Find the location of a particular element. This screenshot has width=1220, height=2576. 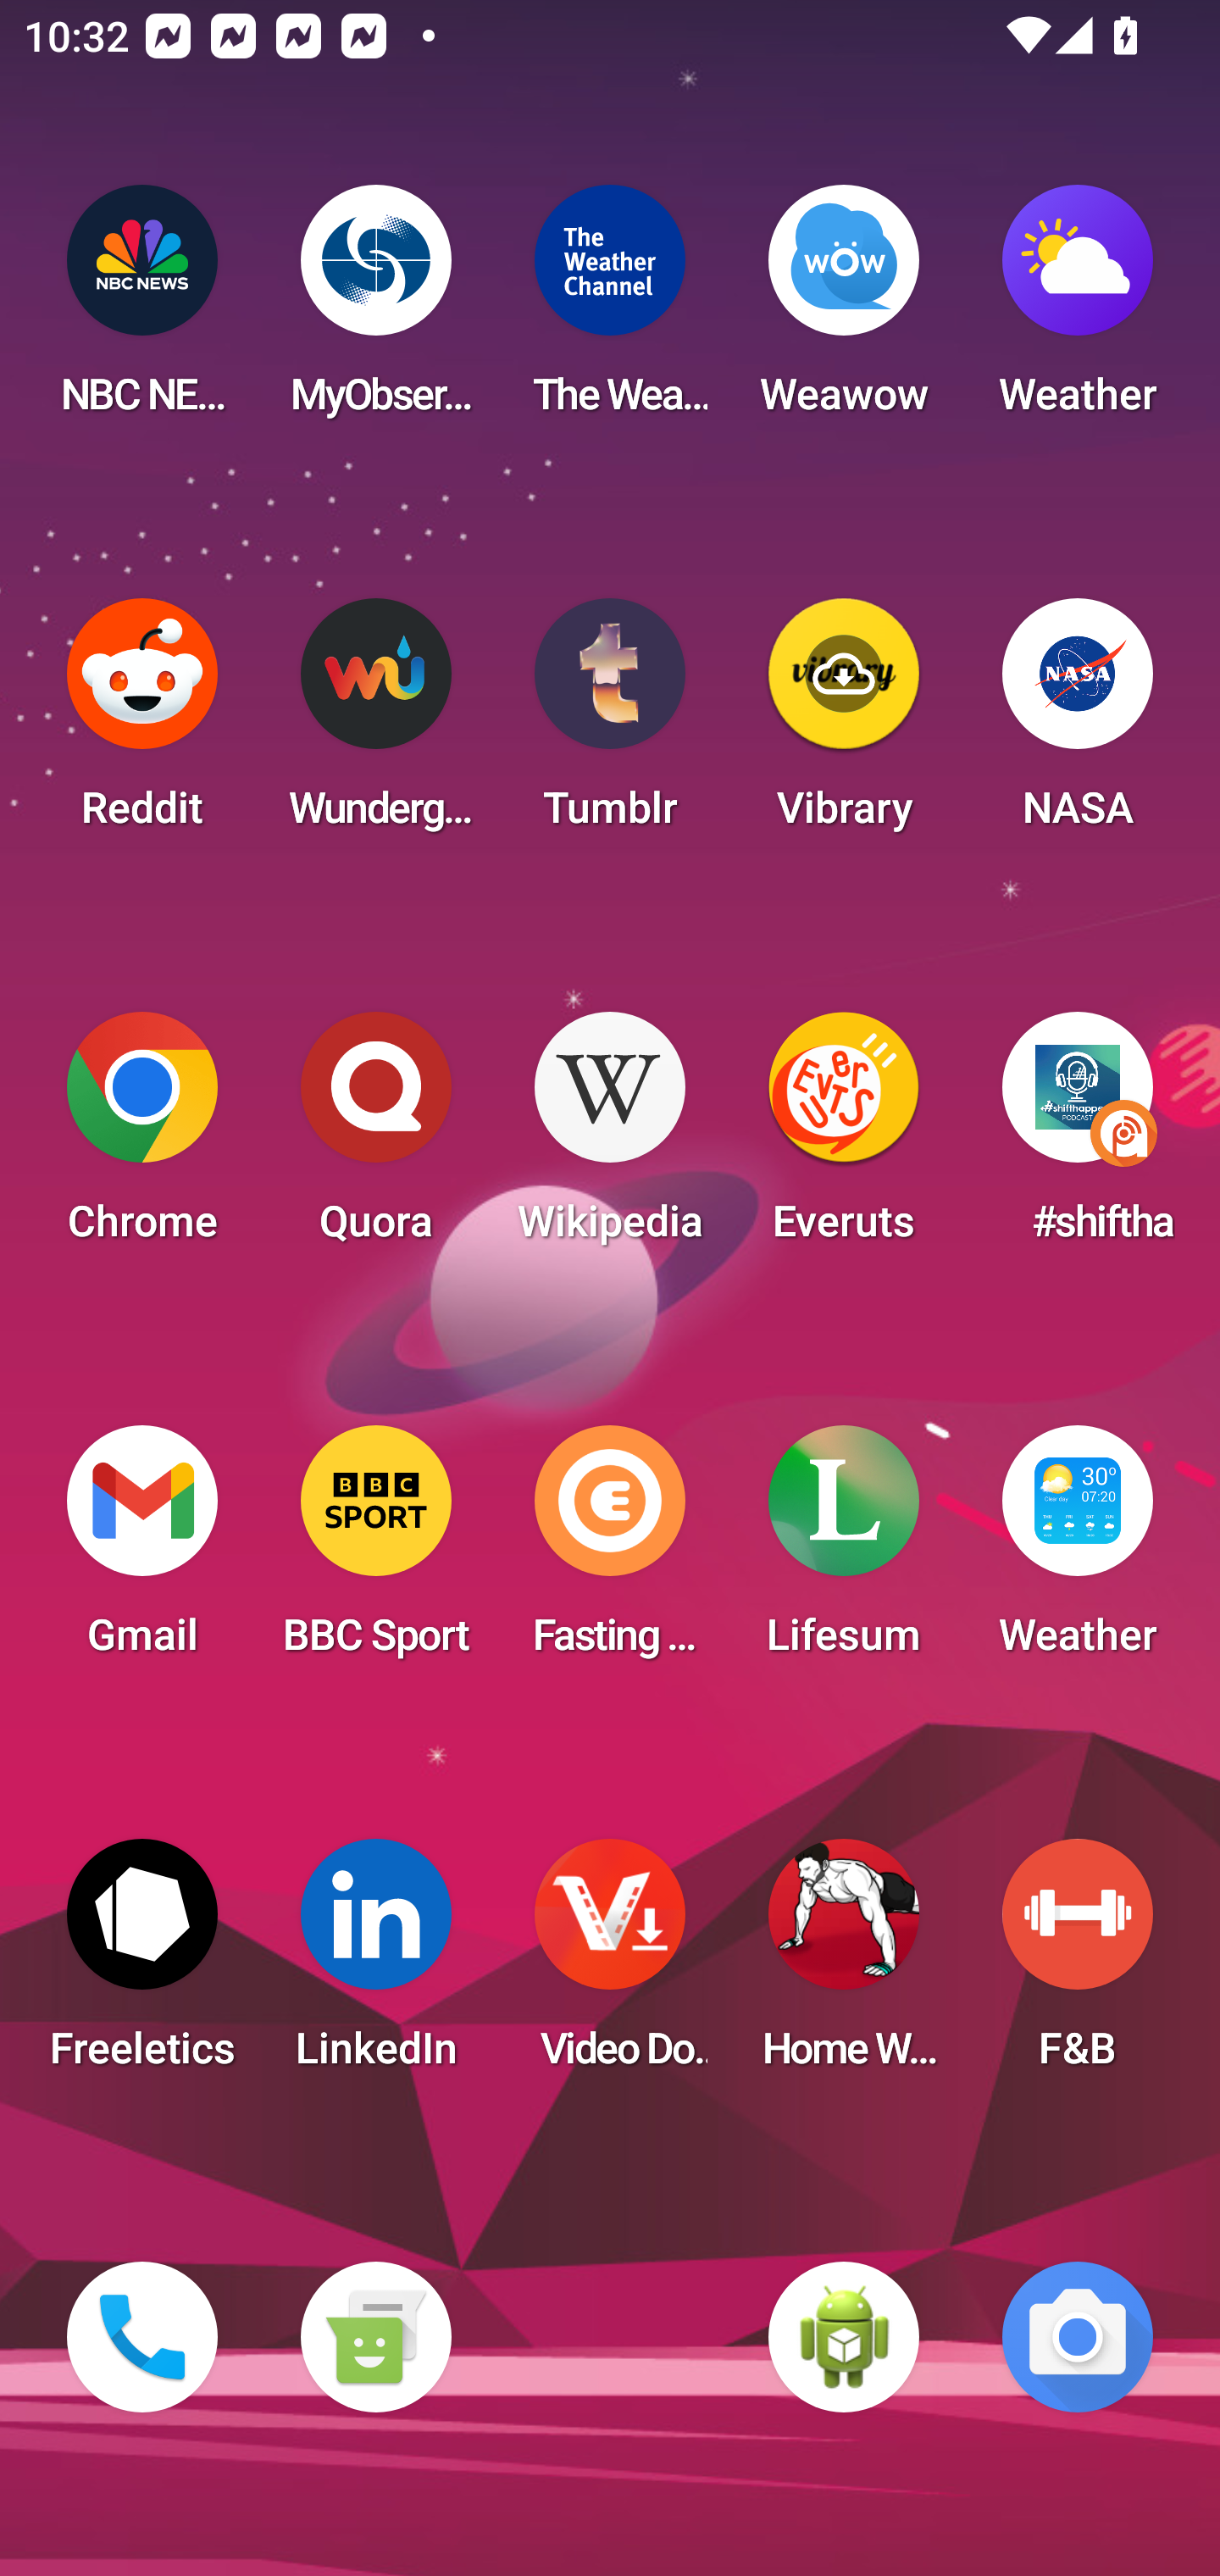

Wunderground is located at coordinates (375, 724).